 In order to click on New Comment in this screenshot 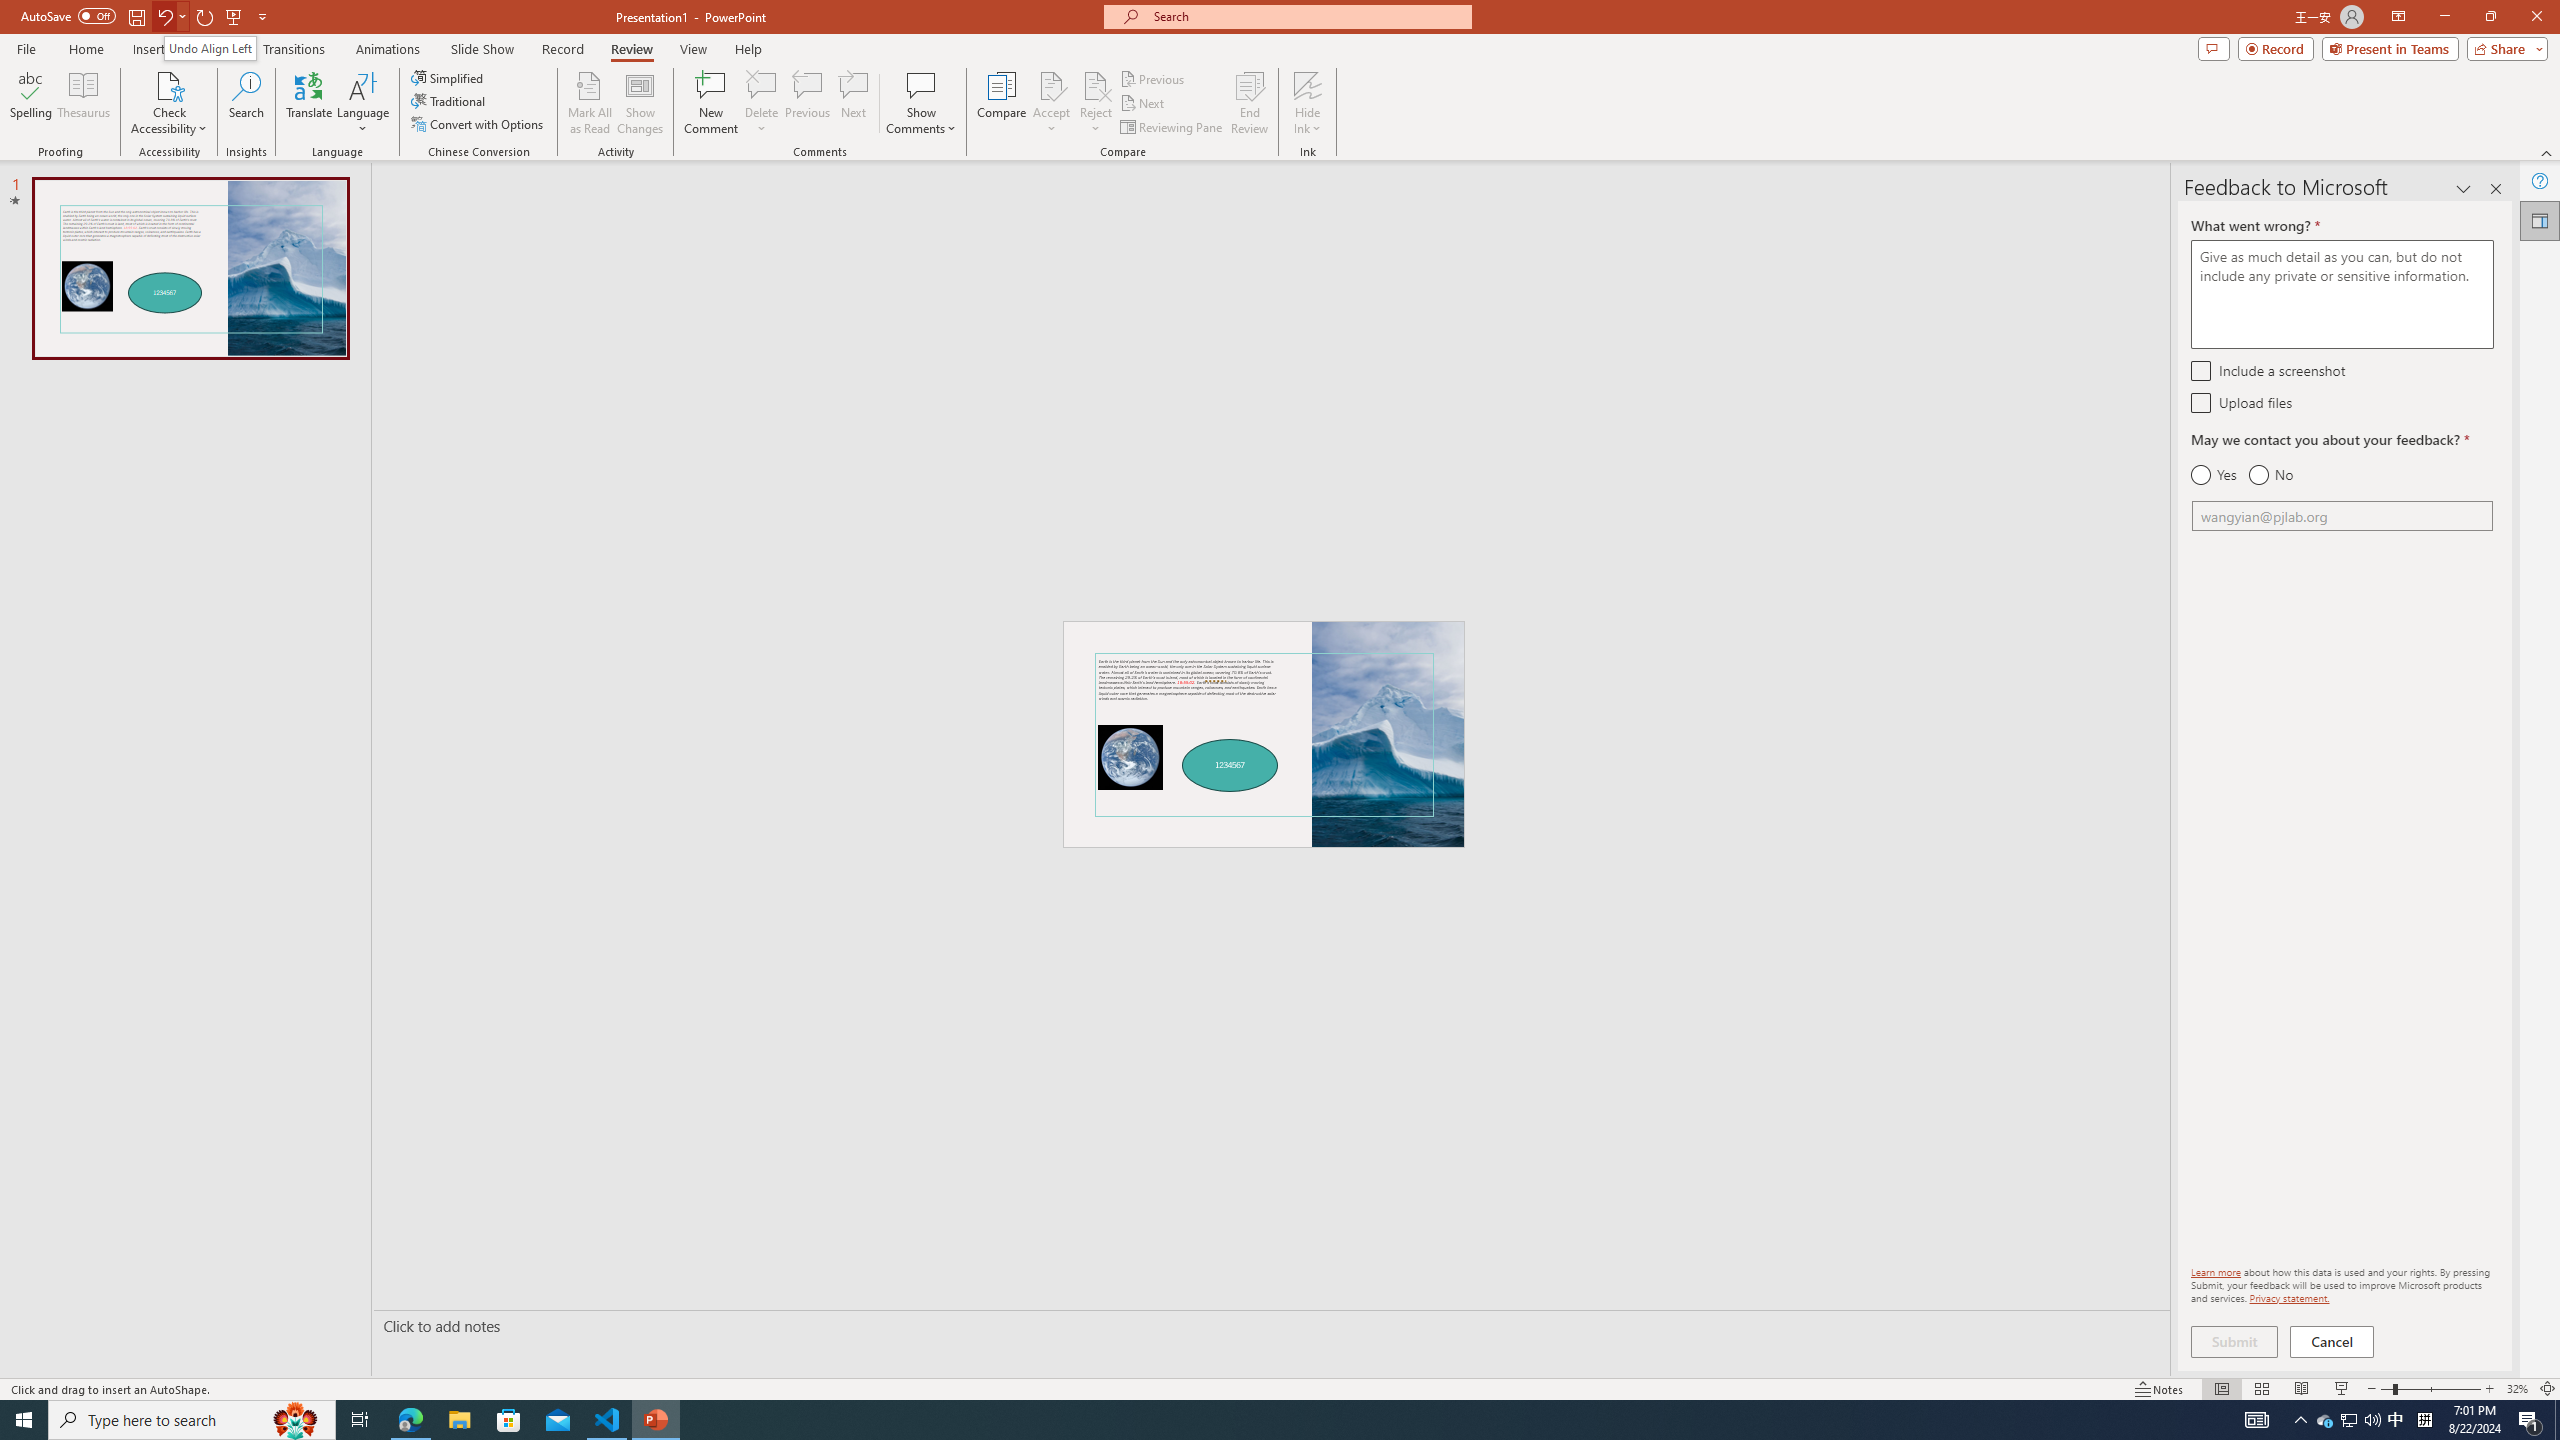, I will do `click(710, 103)`.